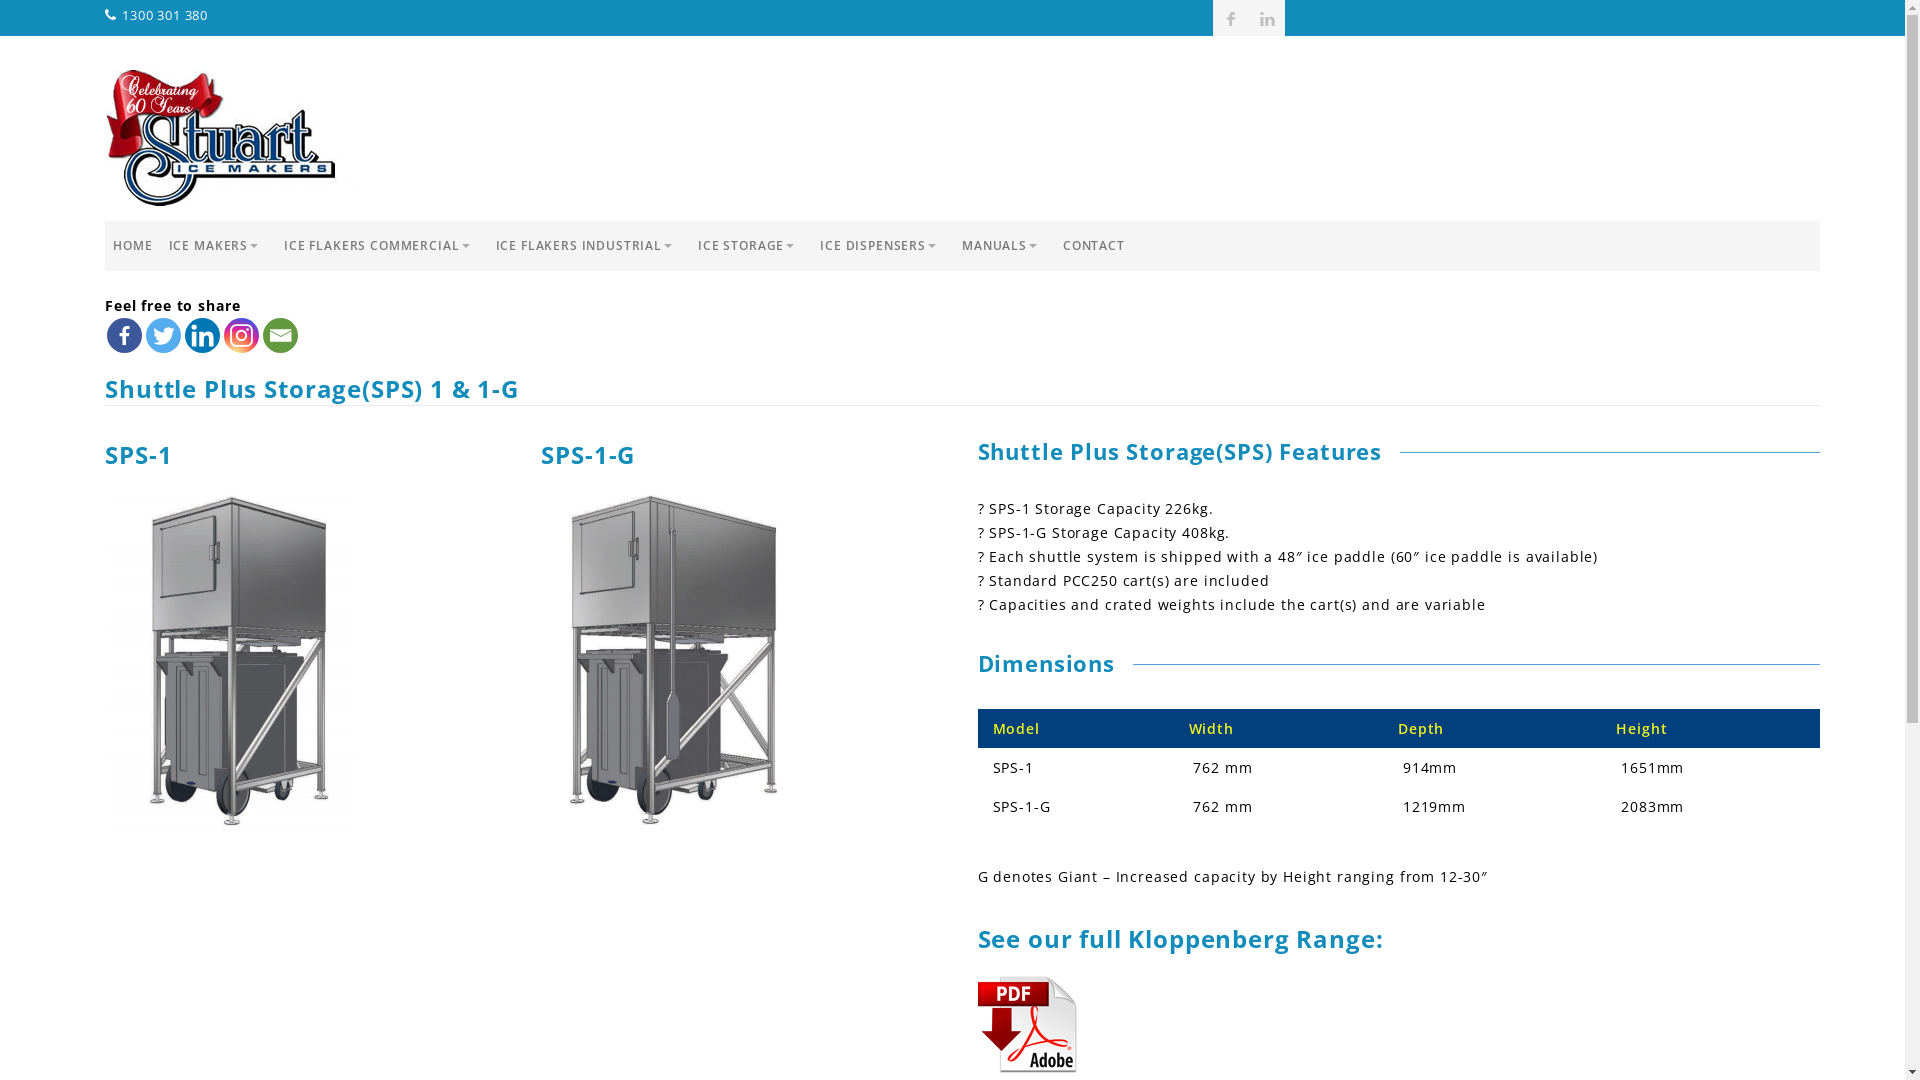 The image size is (1920, 1080). Describe the element at coordinates (1231, 18) in the screenshot. I see `Find us on Facebook` at that location.